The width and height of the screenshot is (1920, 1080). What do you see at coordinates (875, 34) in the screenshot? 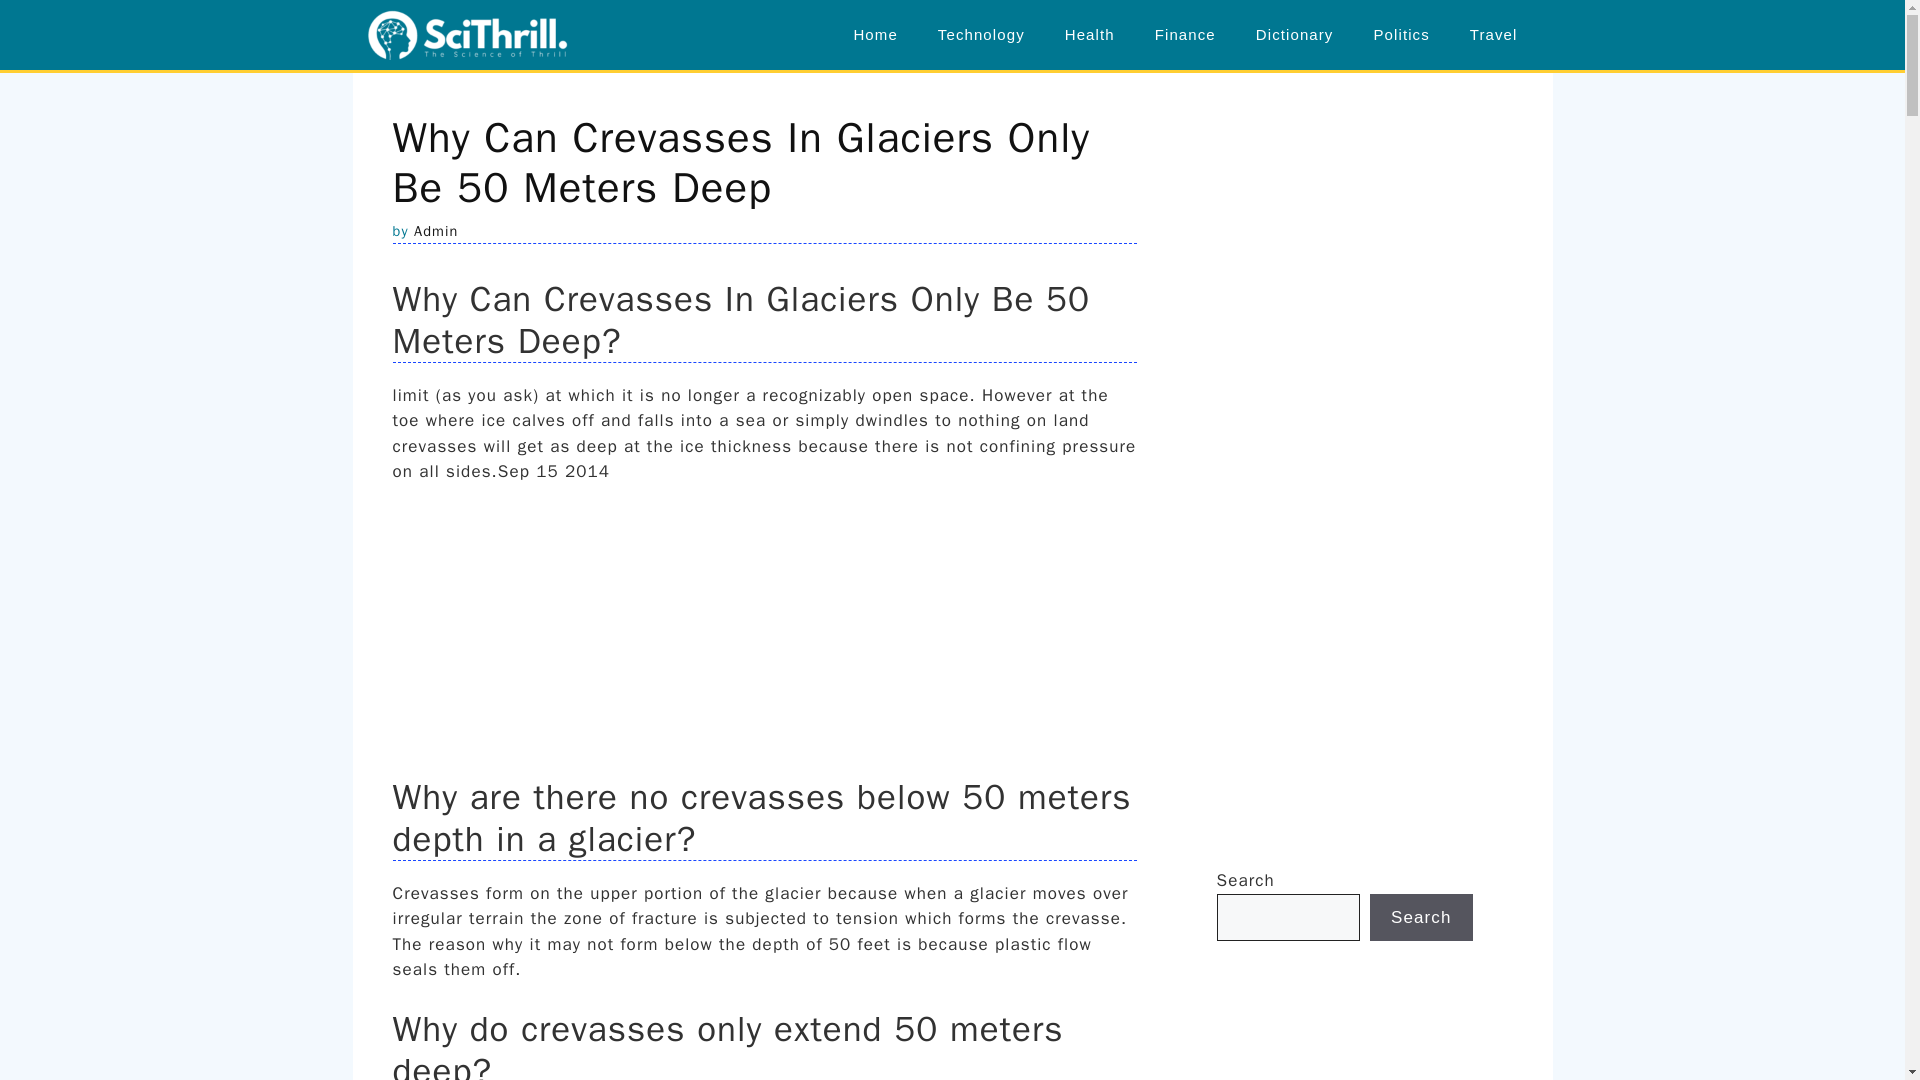
I see `Home` at bounding box center [875, 34].